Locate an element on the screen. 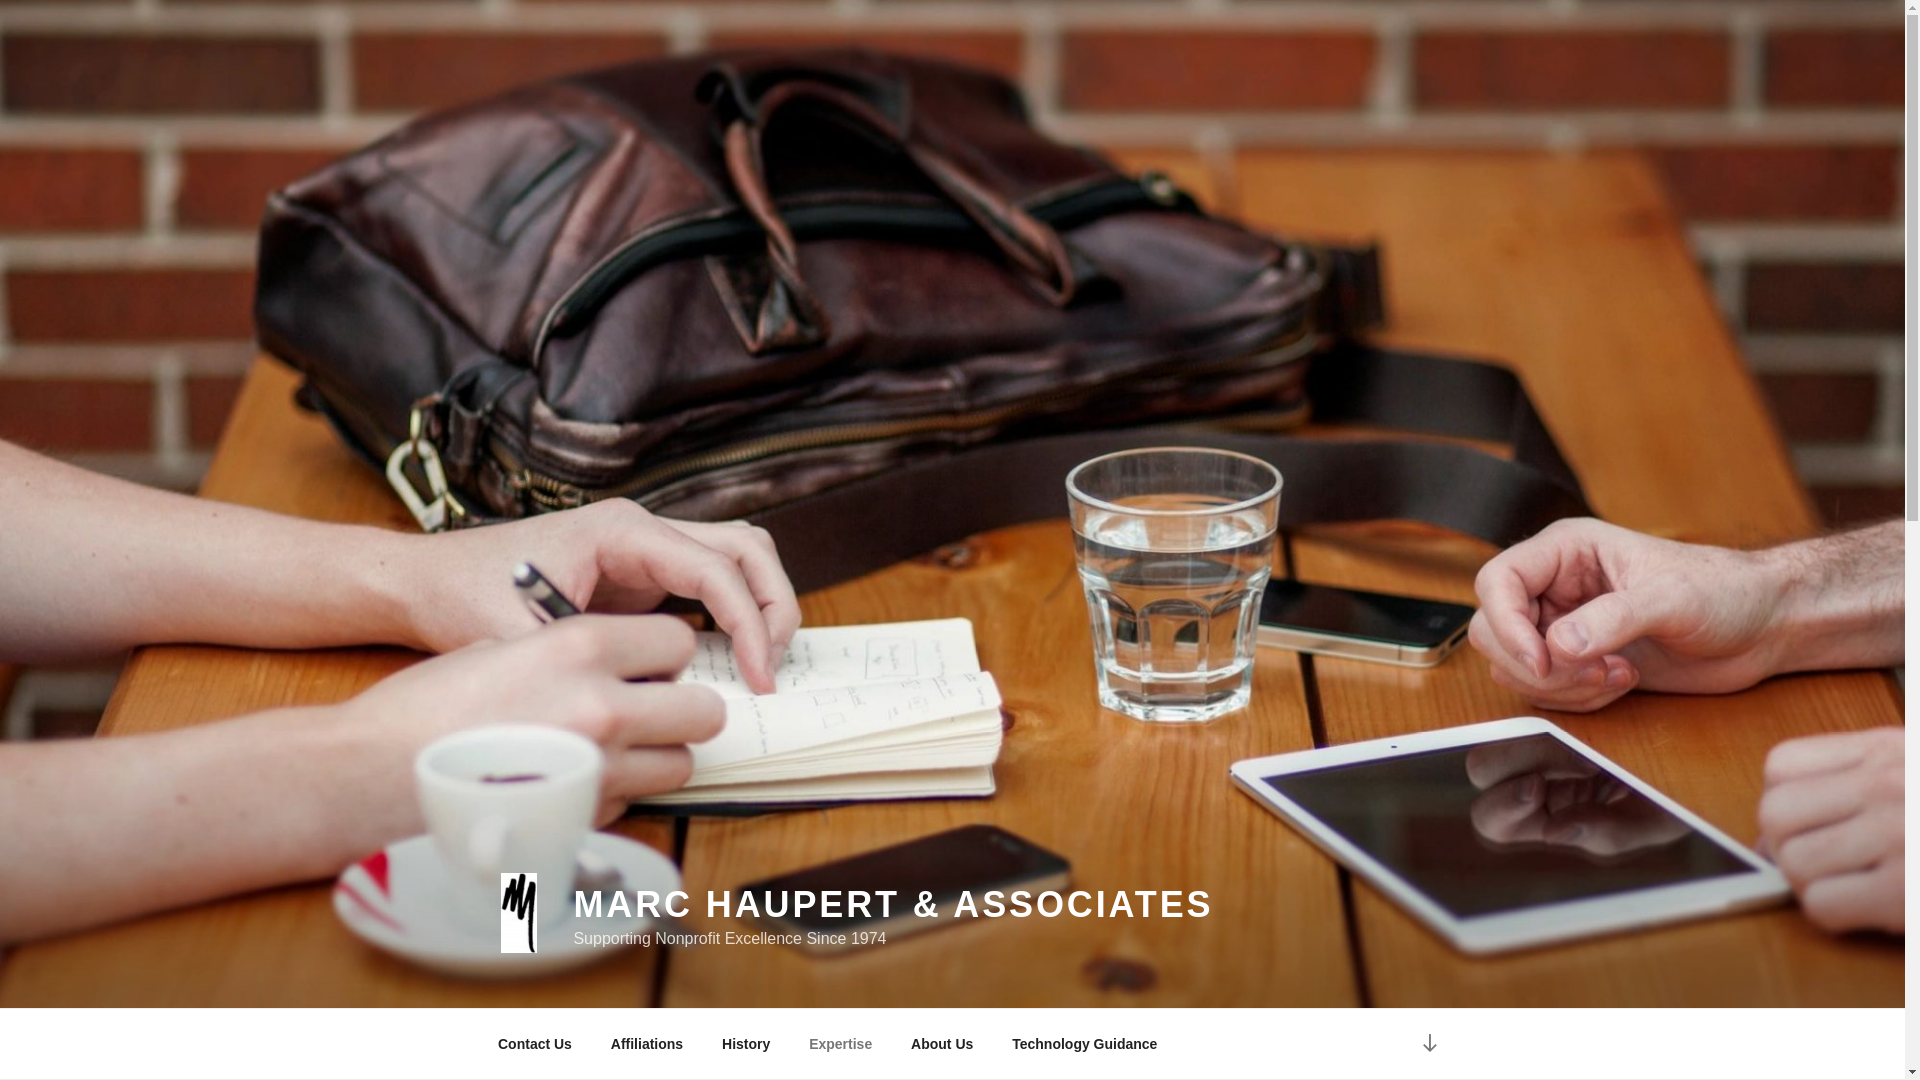 The width and height of the screenshot is (1920, 1080). History is located at coordinates (746, 1044).